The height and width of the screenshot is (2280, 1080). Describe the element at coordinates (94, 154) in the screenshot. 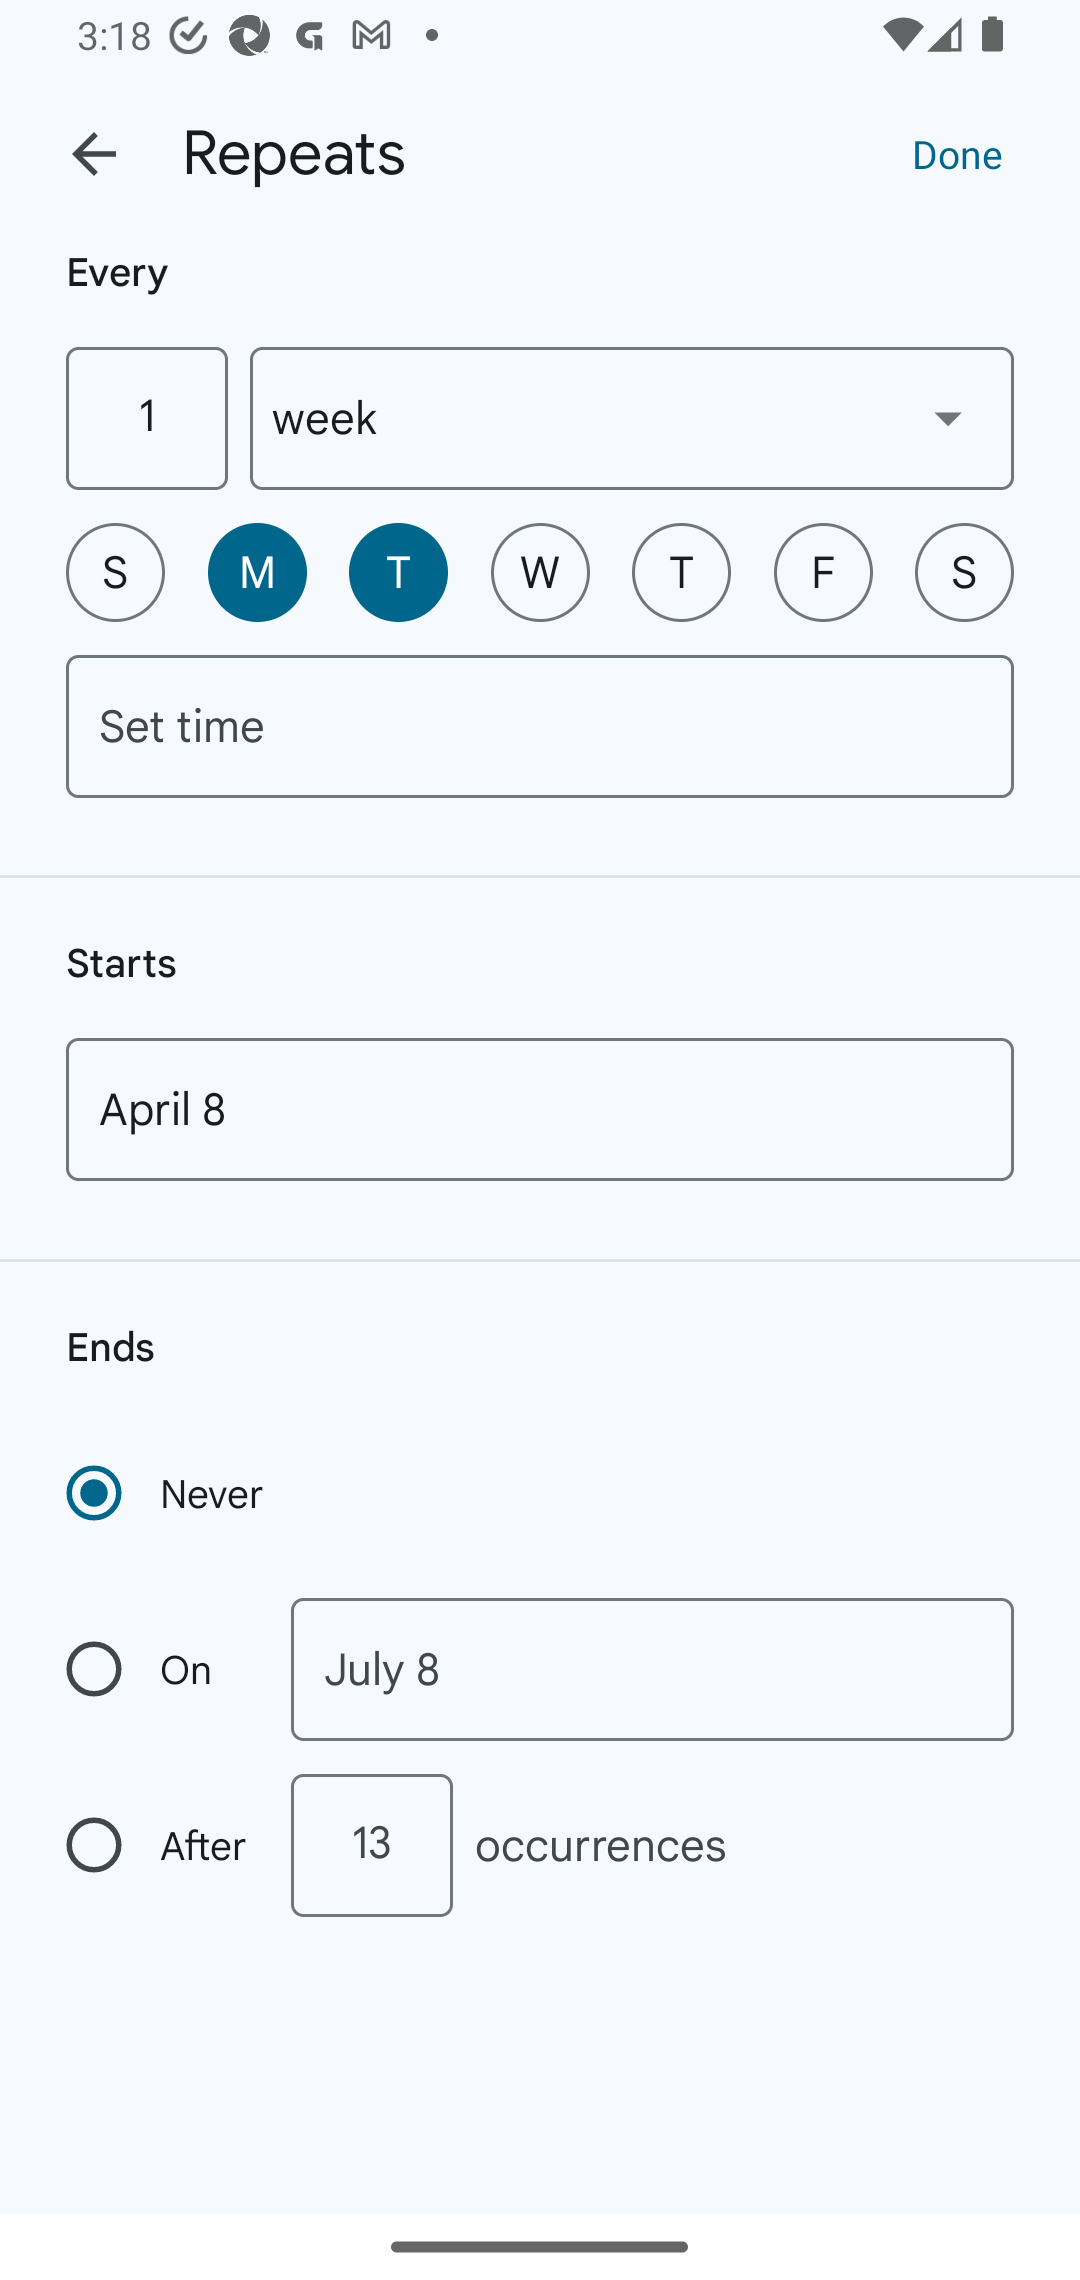

I see `Back` at that location.